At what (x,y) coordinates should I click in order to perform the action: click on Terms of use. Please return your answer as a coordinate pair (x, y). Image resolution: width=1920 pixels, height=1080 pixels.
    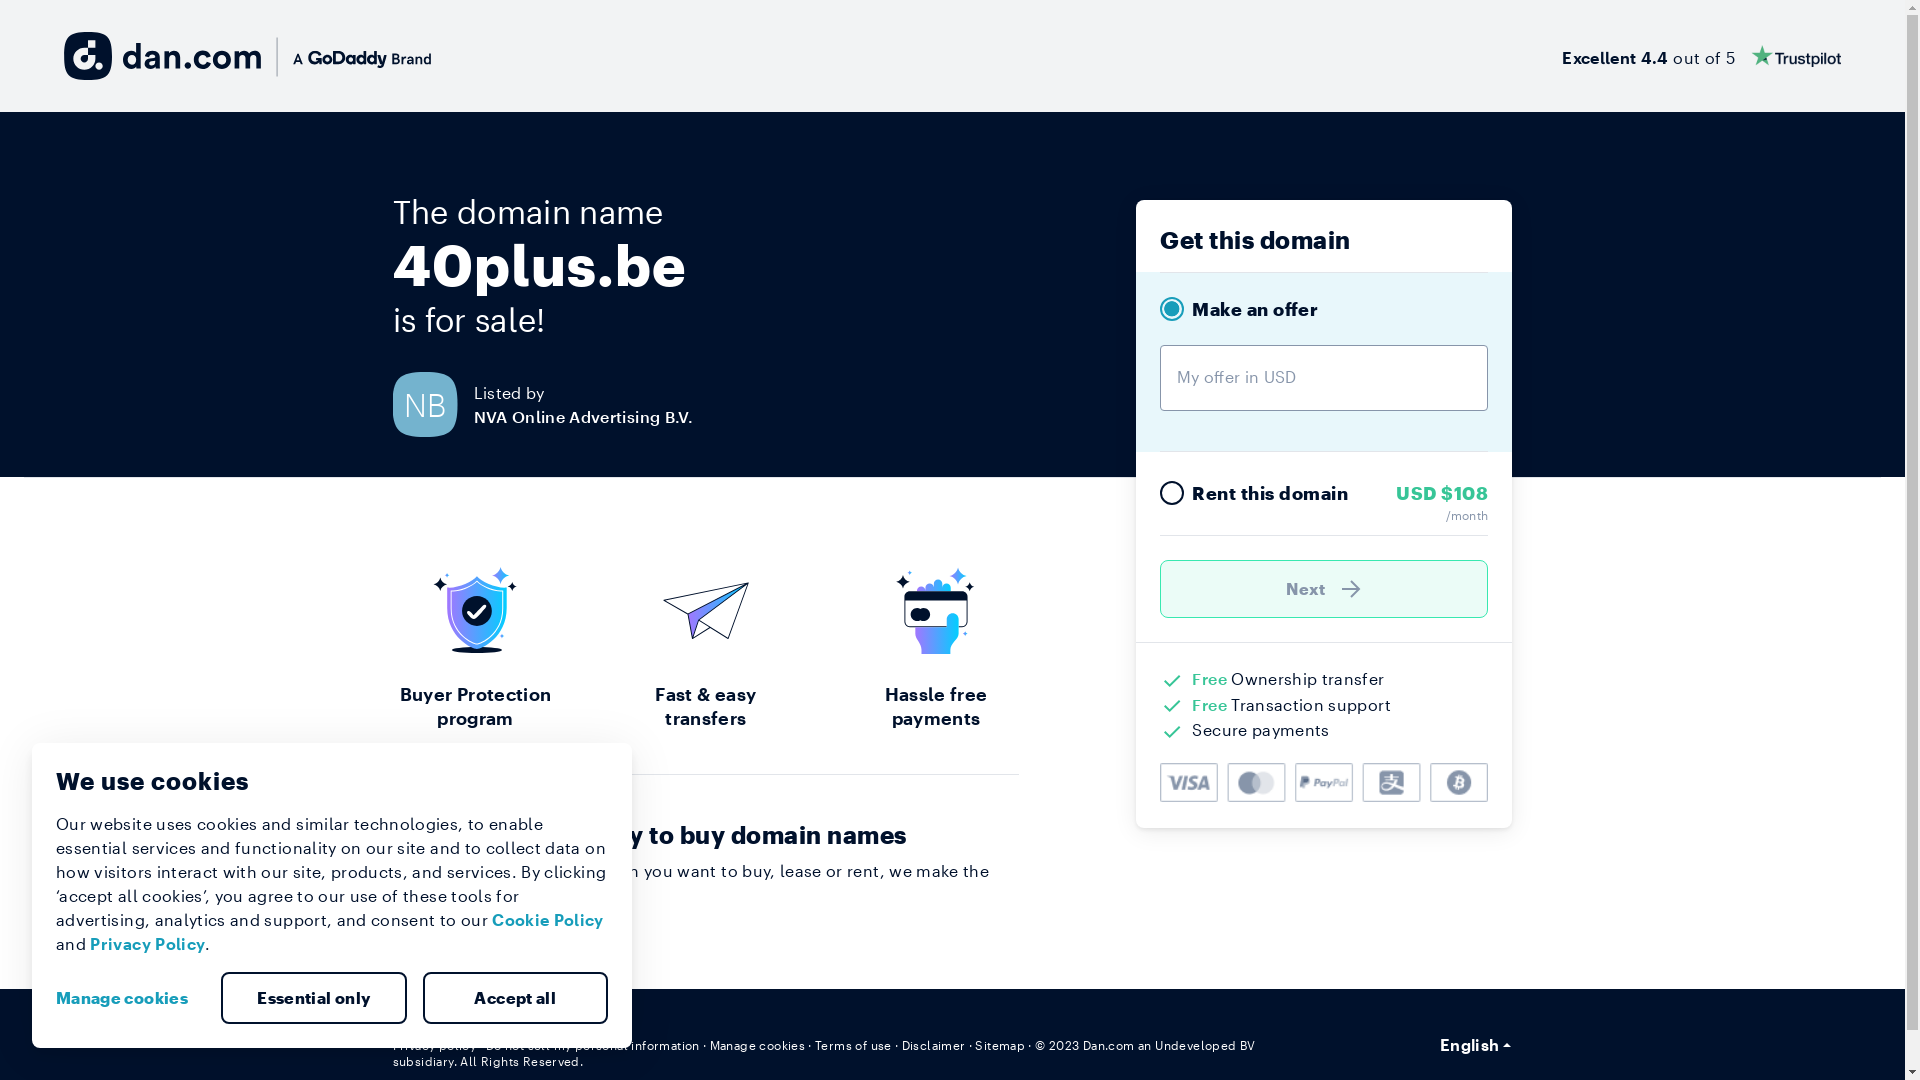
    Looking at the image, I should click on (854, 1045).